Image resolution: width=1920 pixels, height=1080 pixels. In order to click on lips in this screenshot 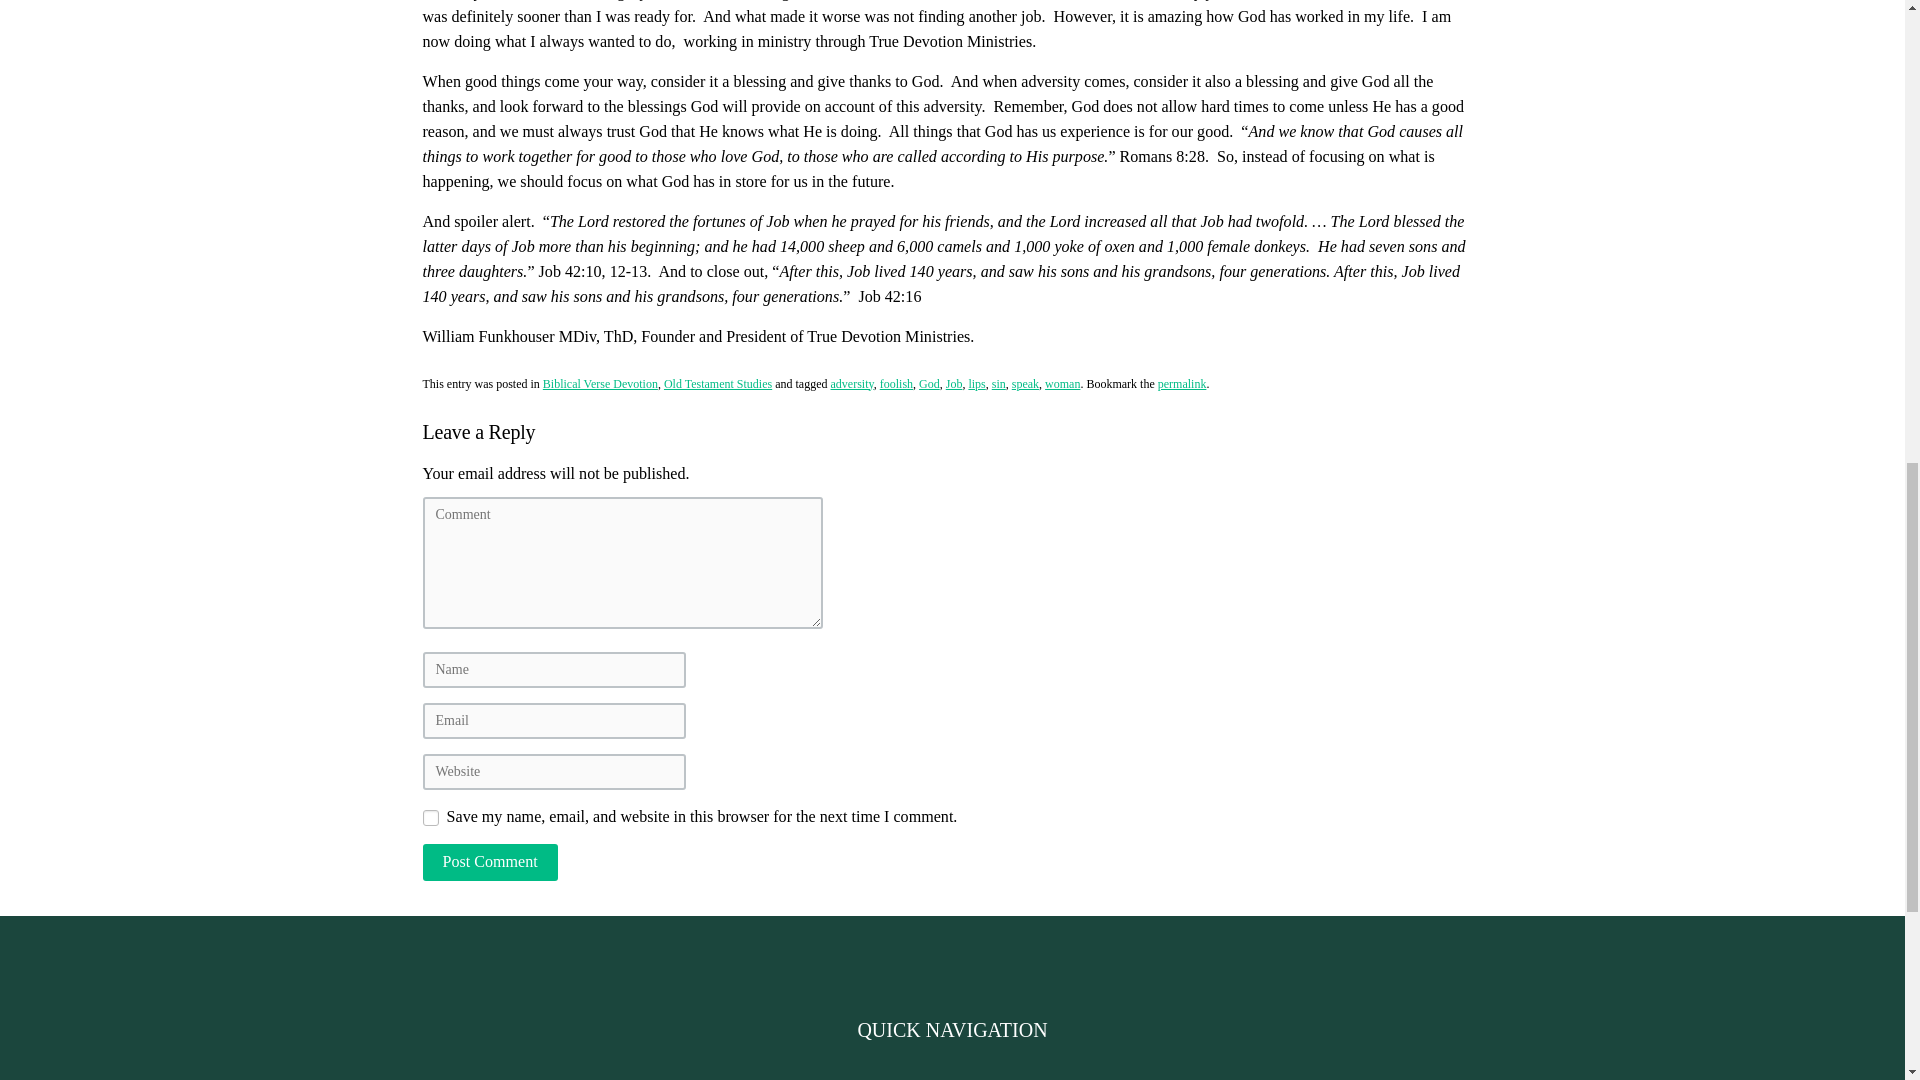, I will do `click(976, 383)`.